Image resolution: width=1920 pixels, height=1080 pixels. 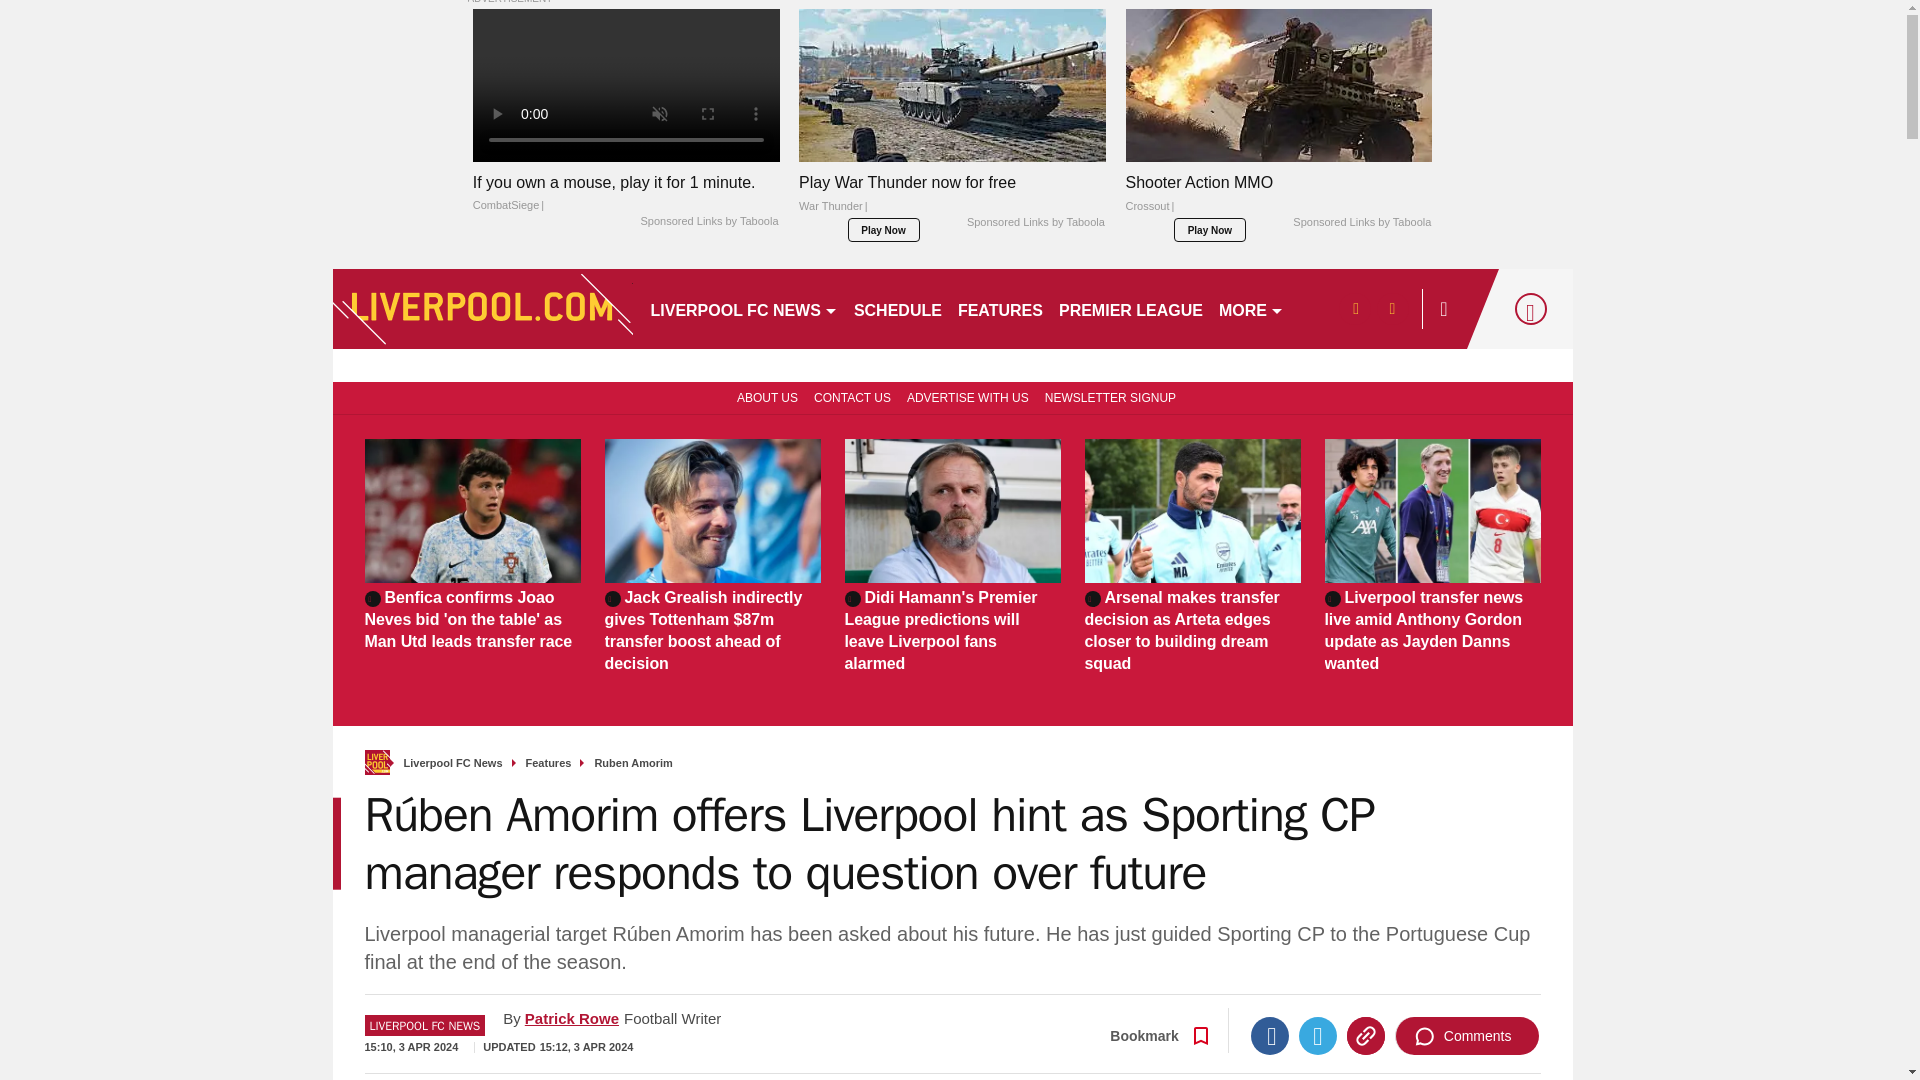 What do you see at coordinates (742, 308) in the screenshot?
I see `LIVERPOOL FC NEWS` at bounding box center [742, 308].